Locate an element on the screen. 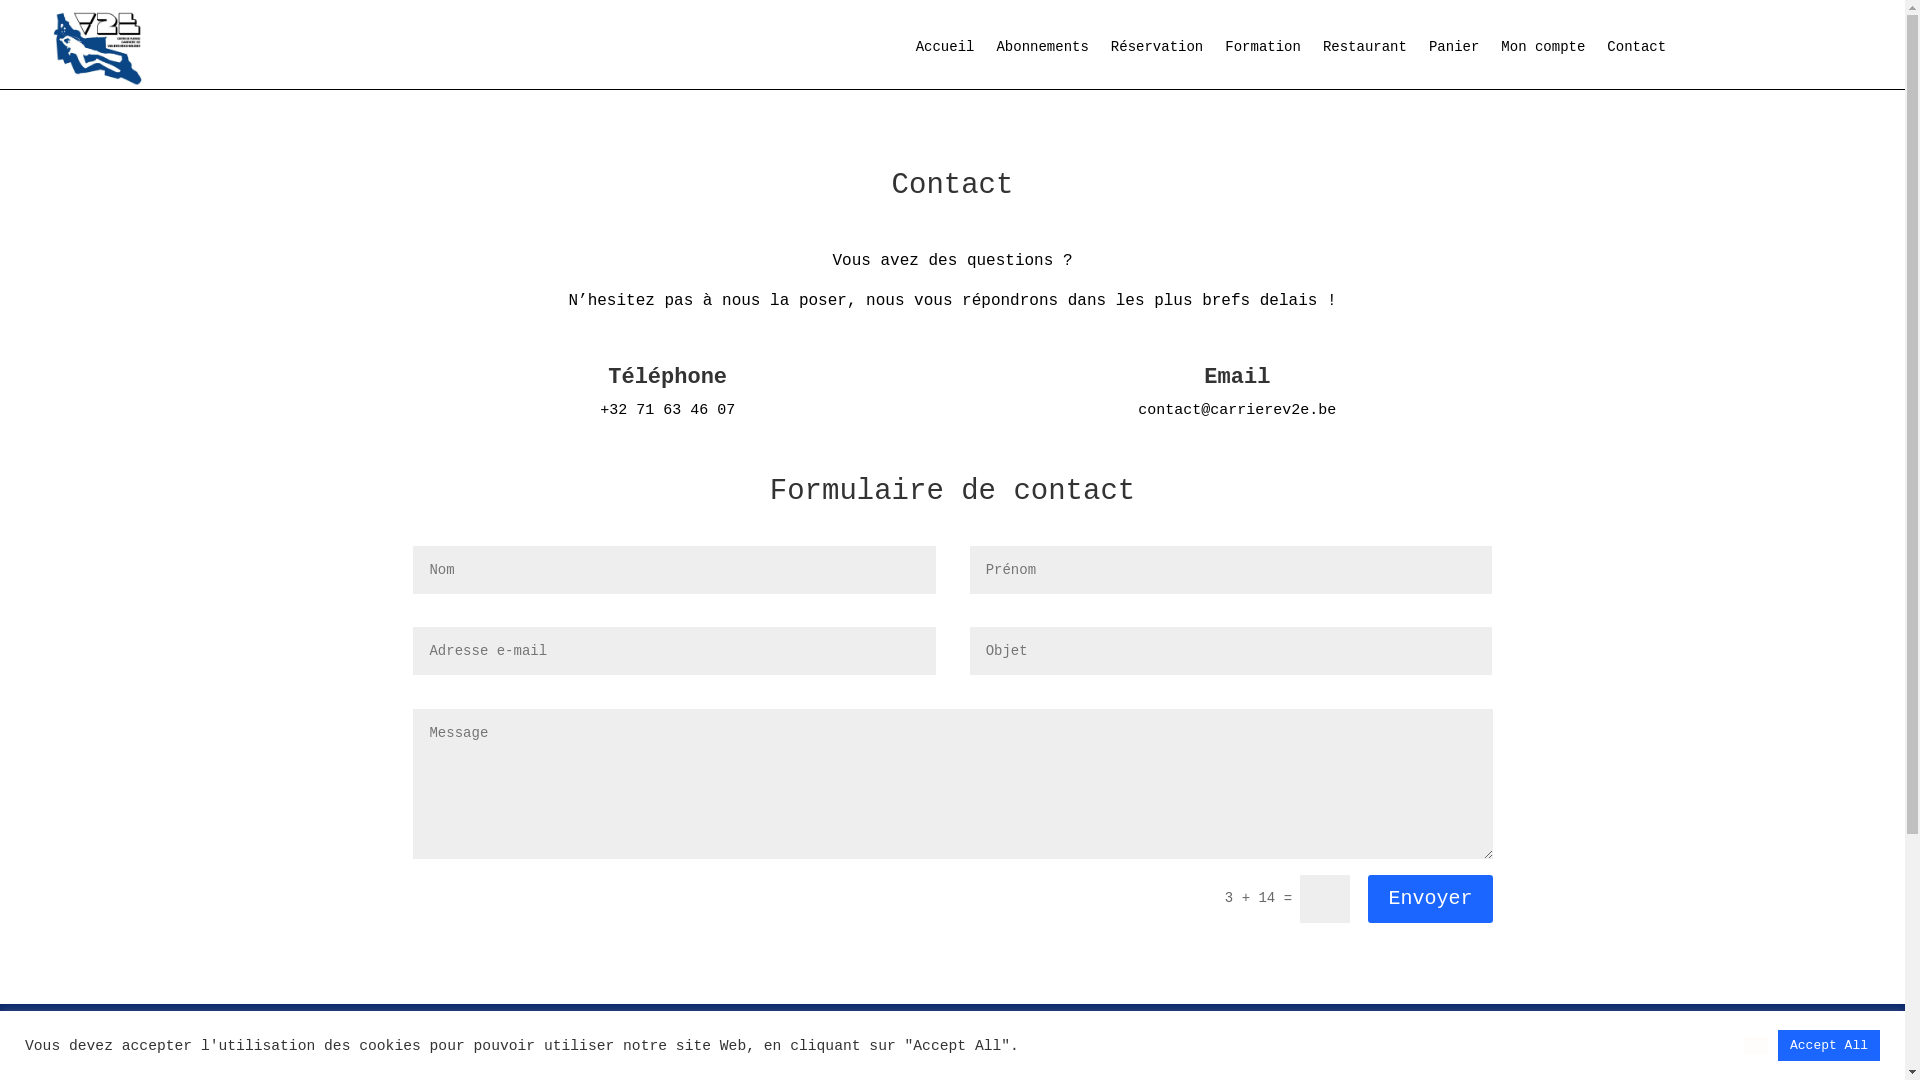  Accueil is located at coordinates (946, 51).